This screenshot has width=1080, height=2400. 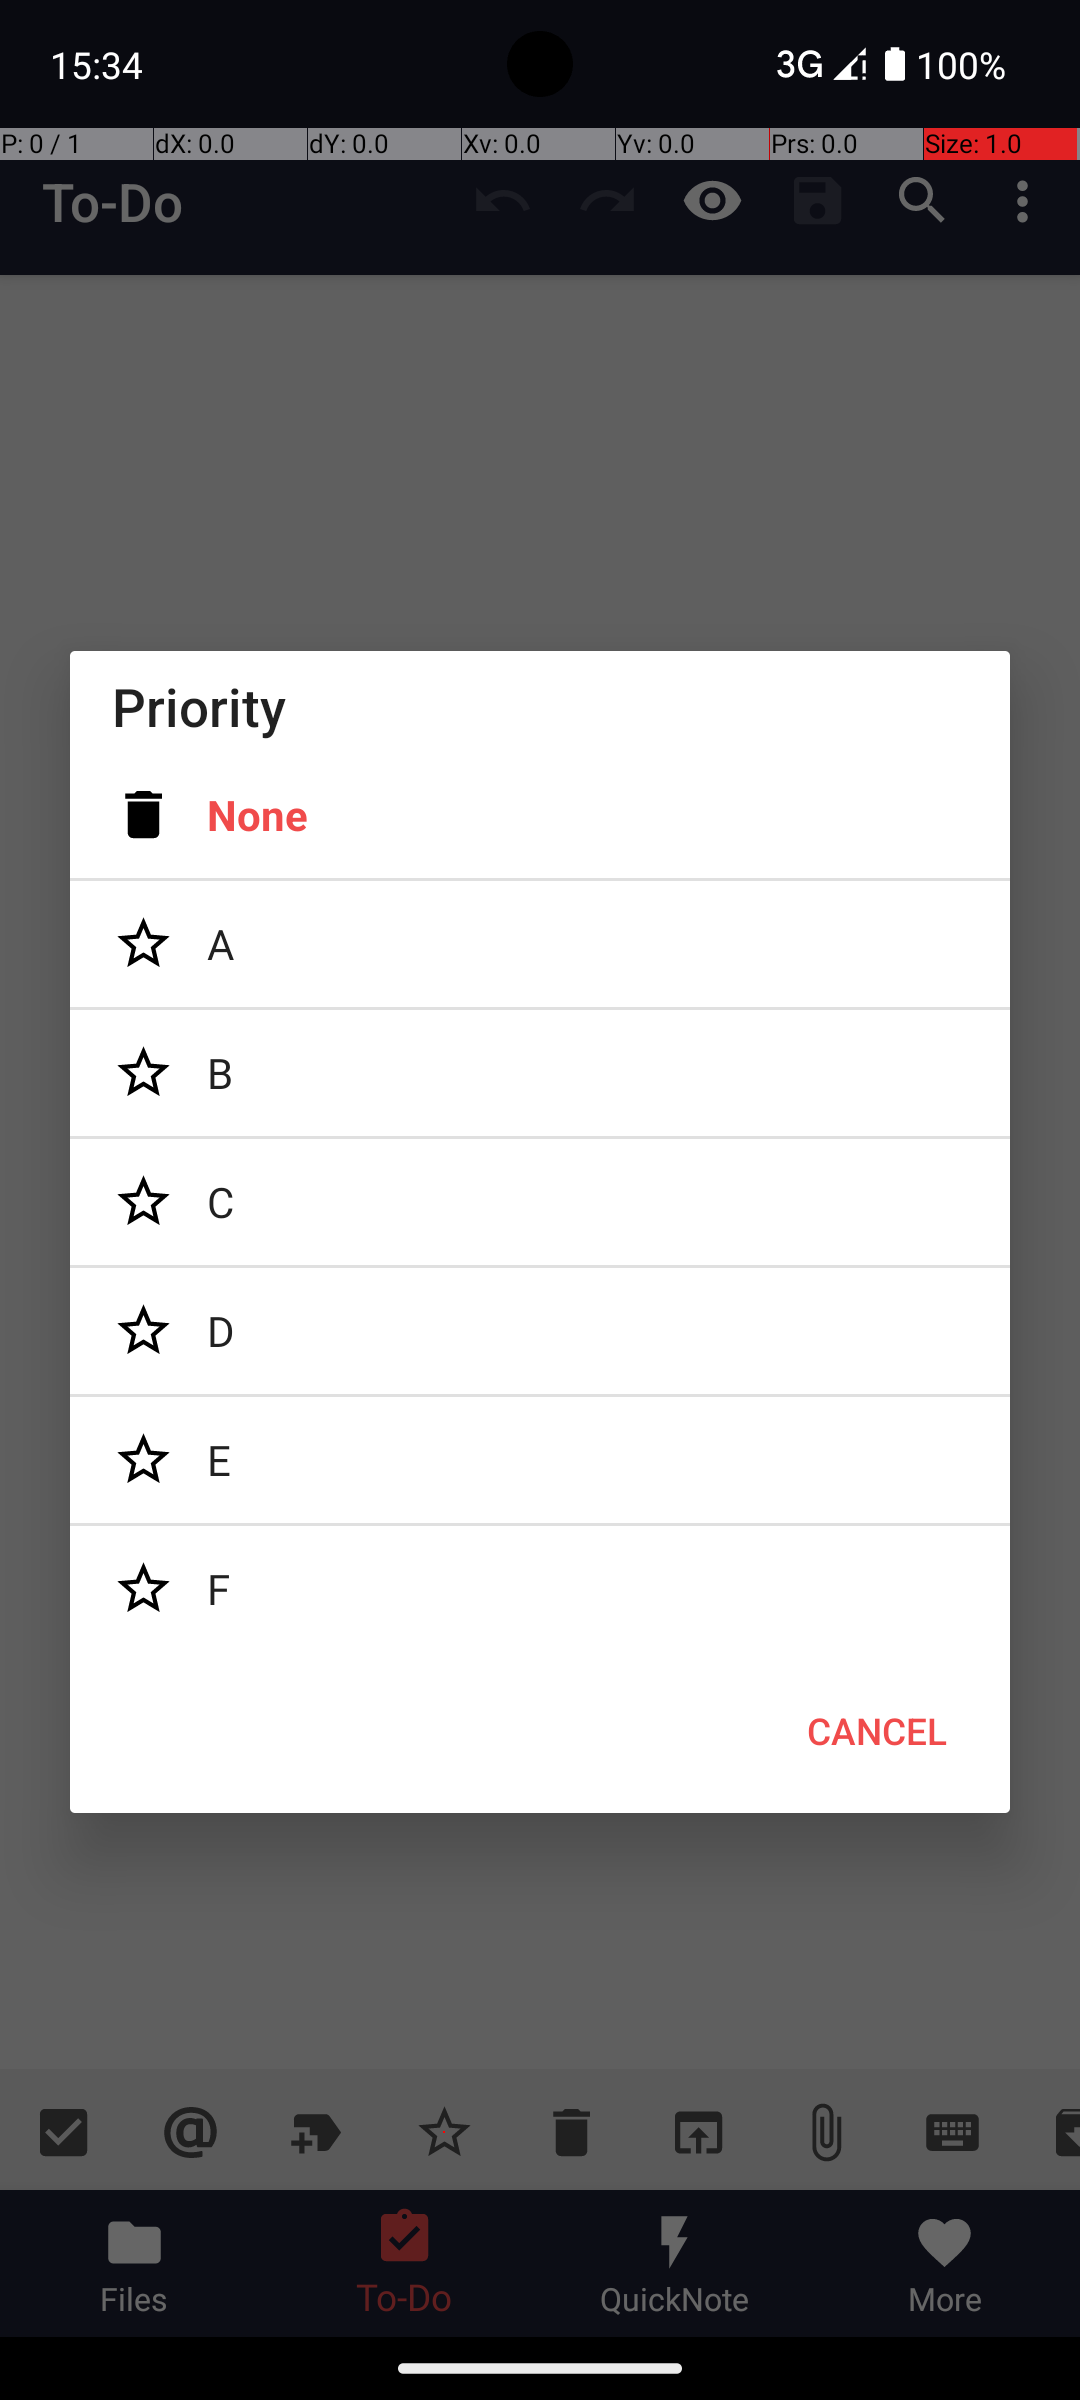 What do you see at coordinates (540, 1460) in the screenshot?
I see `E` at bounding box center [540, 1460].